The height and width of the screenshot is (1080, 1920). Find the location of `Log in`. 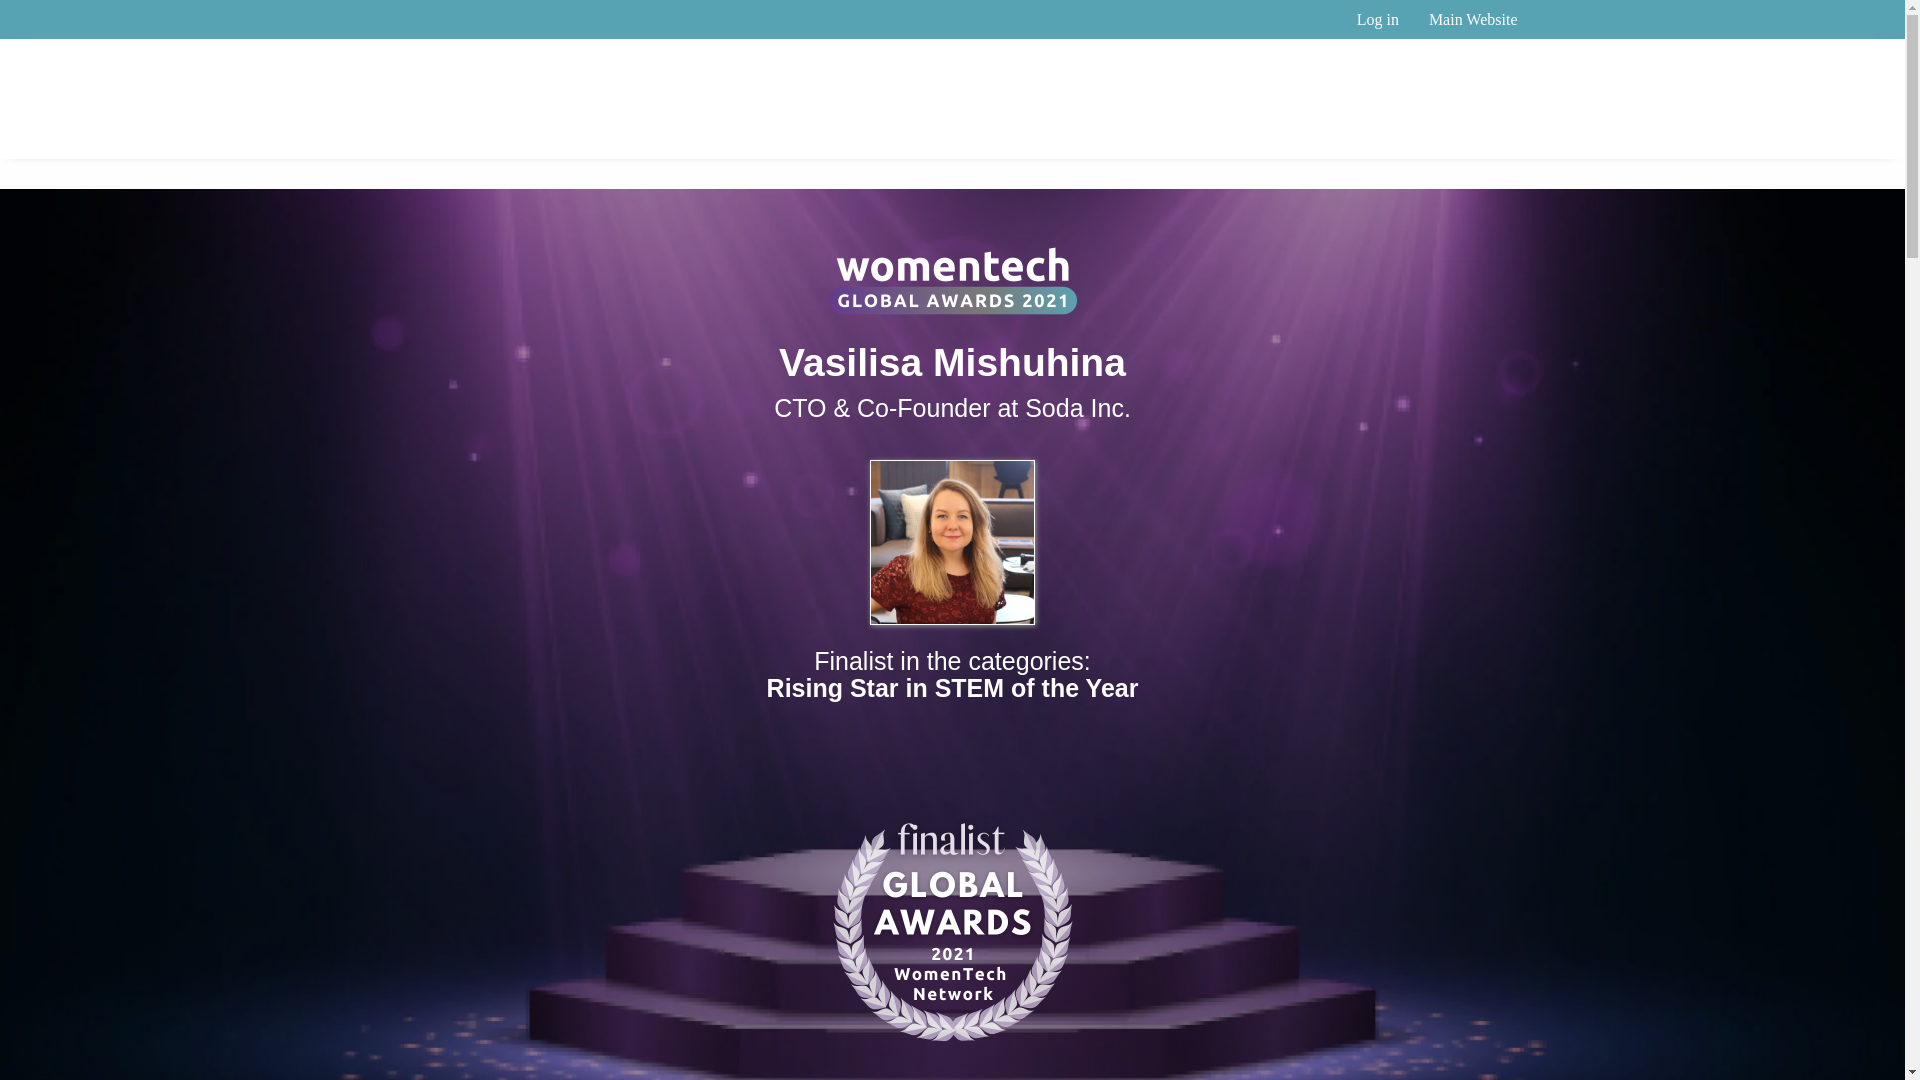

Log in is located at coordinates (1378, 19).